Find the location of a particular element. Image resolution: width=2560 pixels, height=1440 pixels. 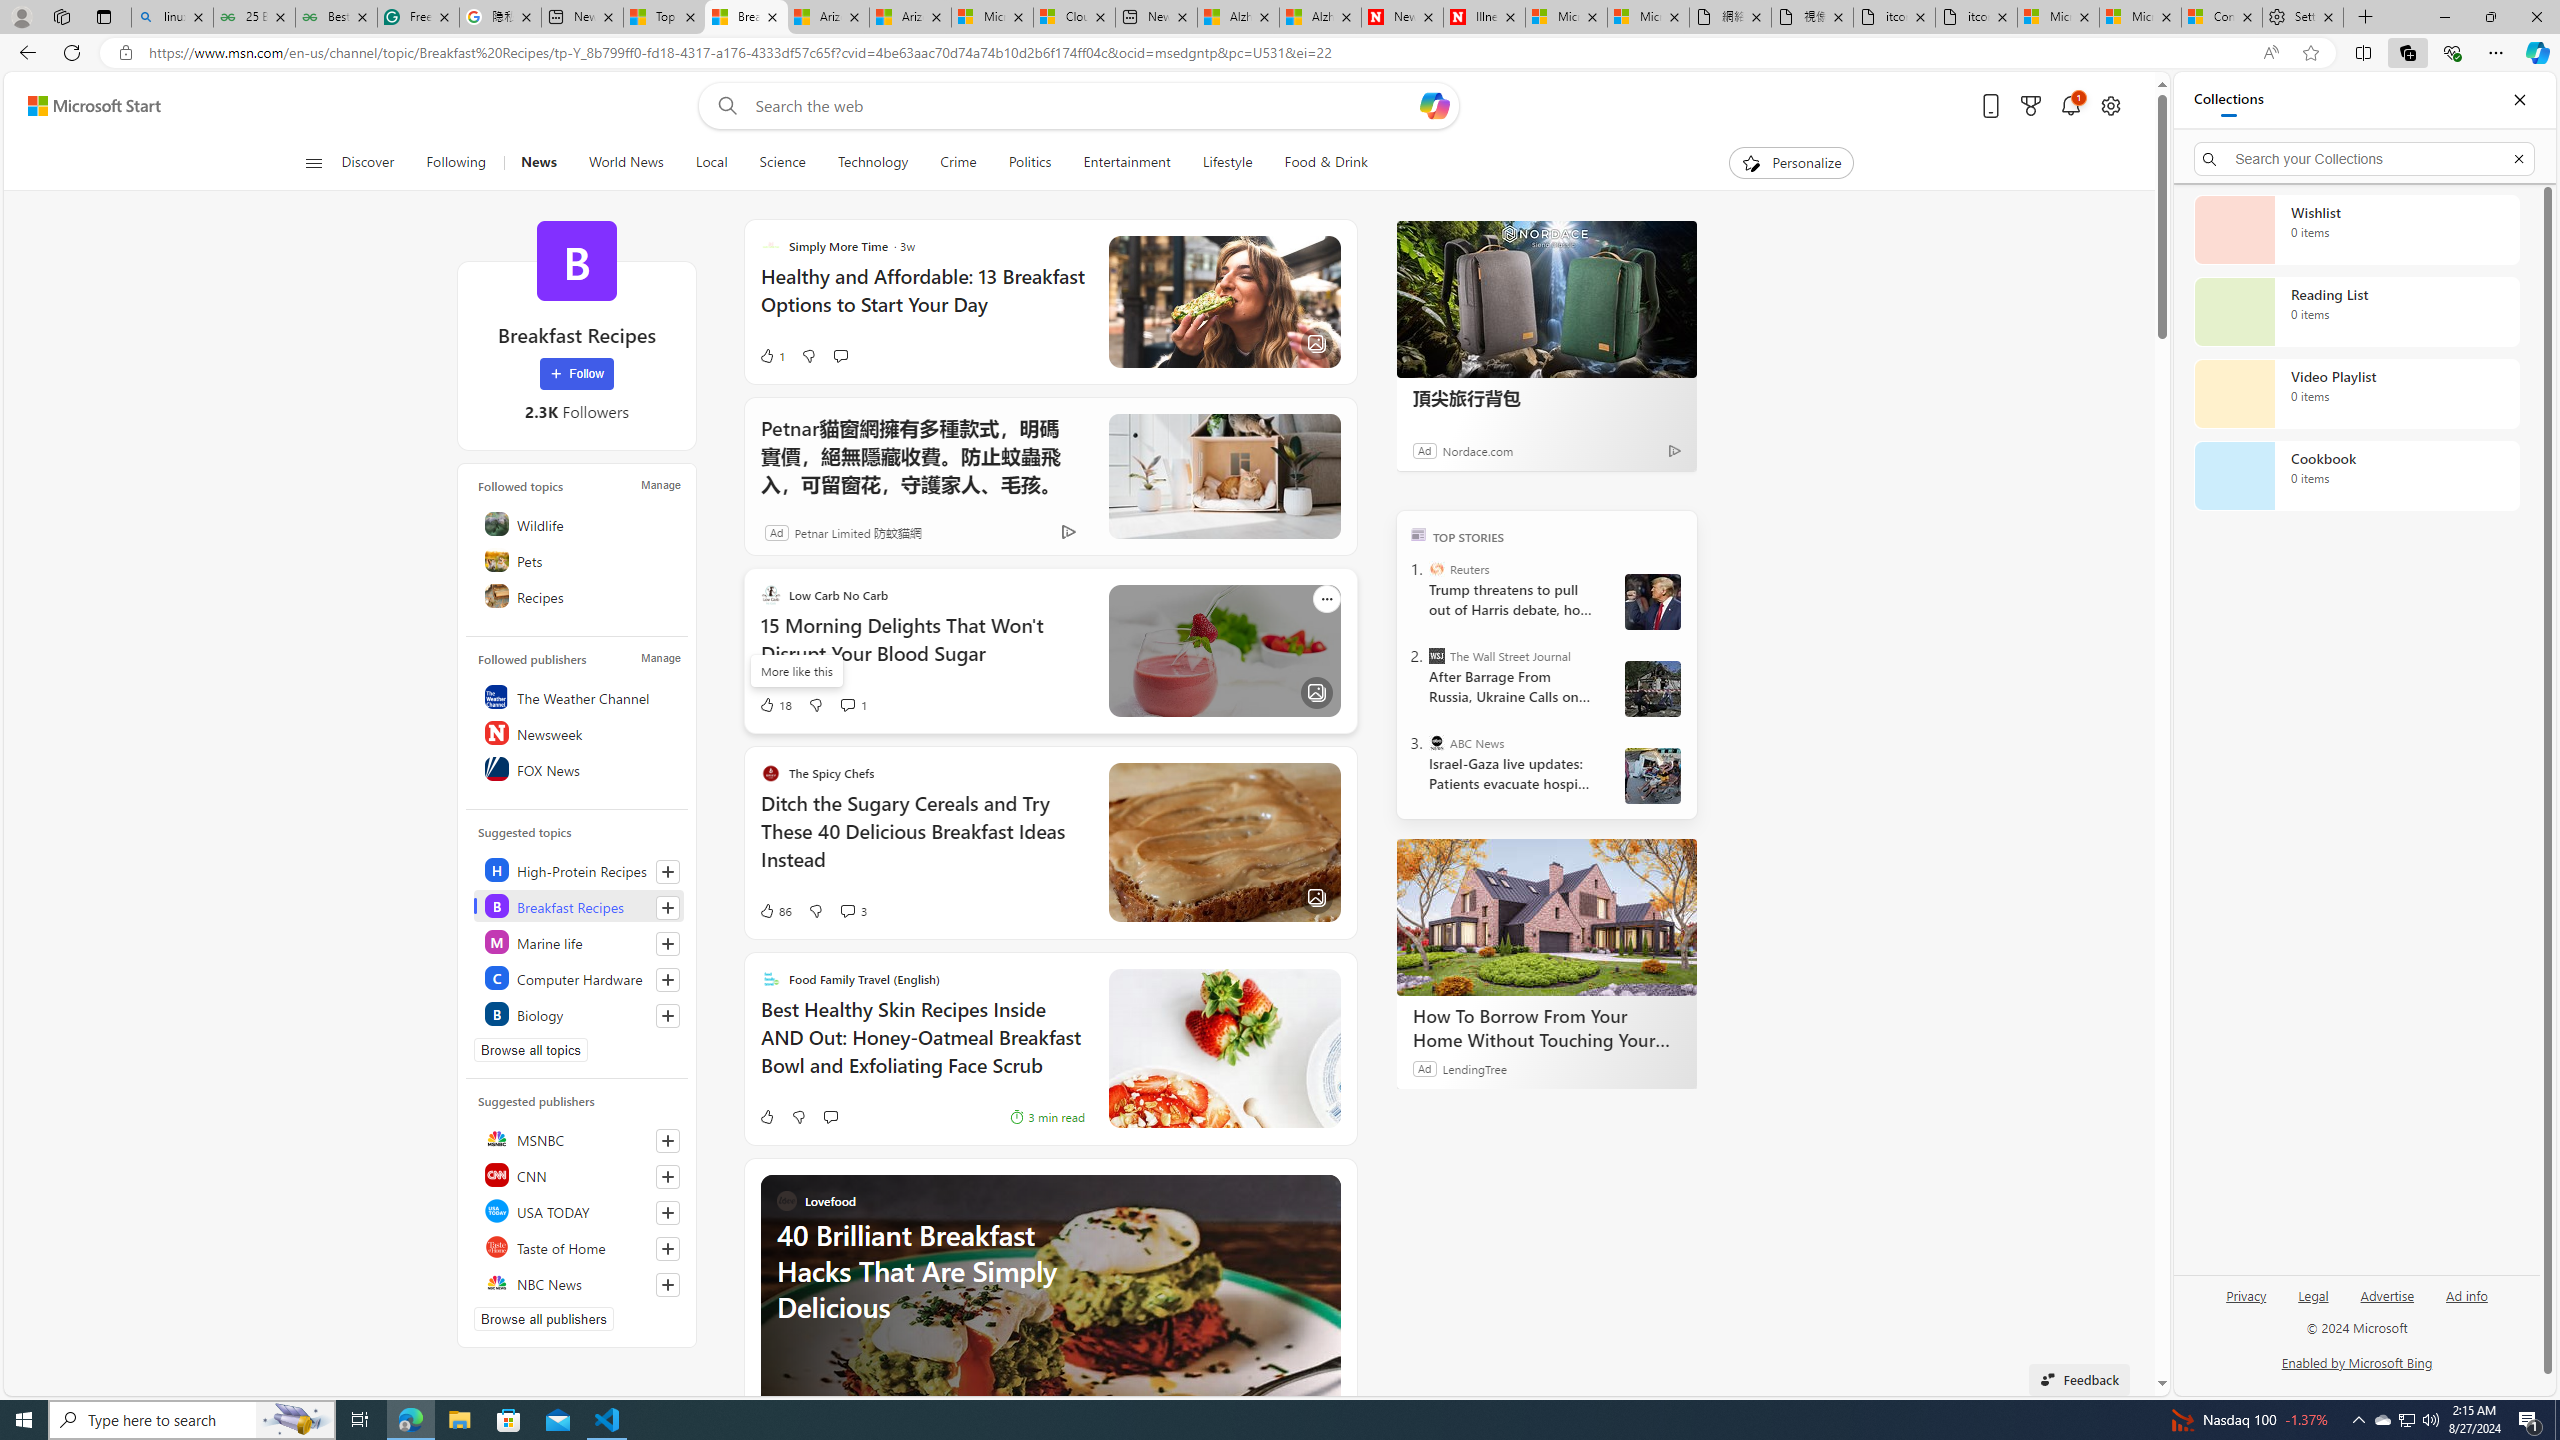

NBC News is located at coordinates (578, 1282).